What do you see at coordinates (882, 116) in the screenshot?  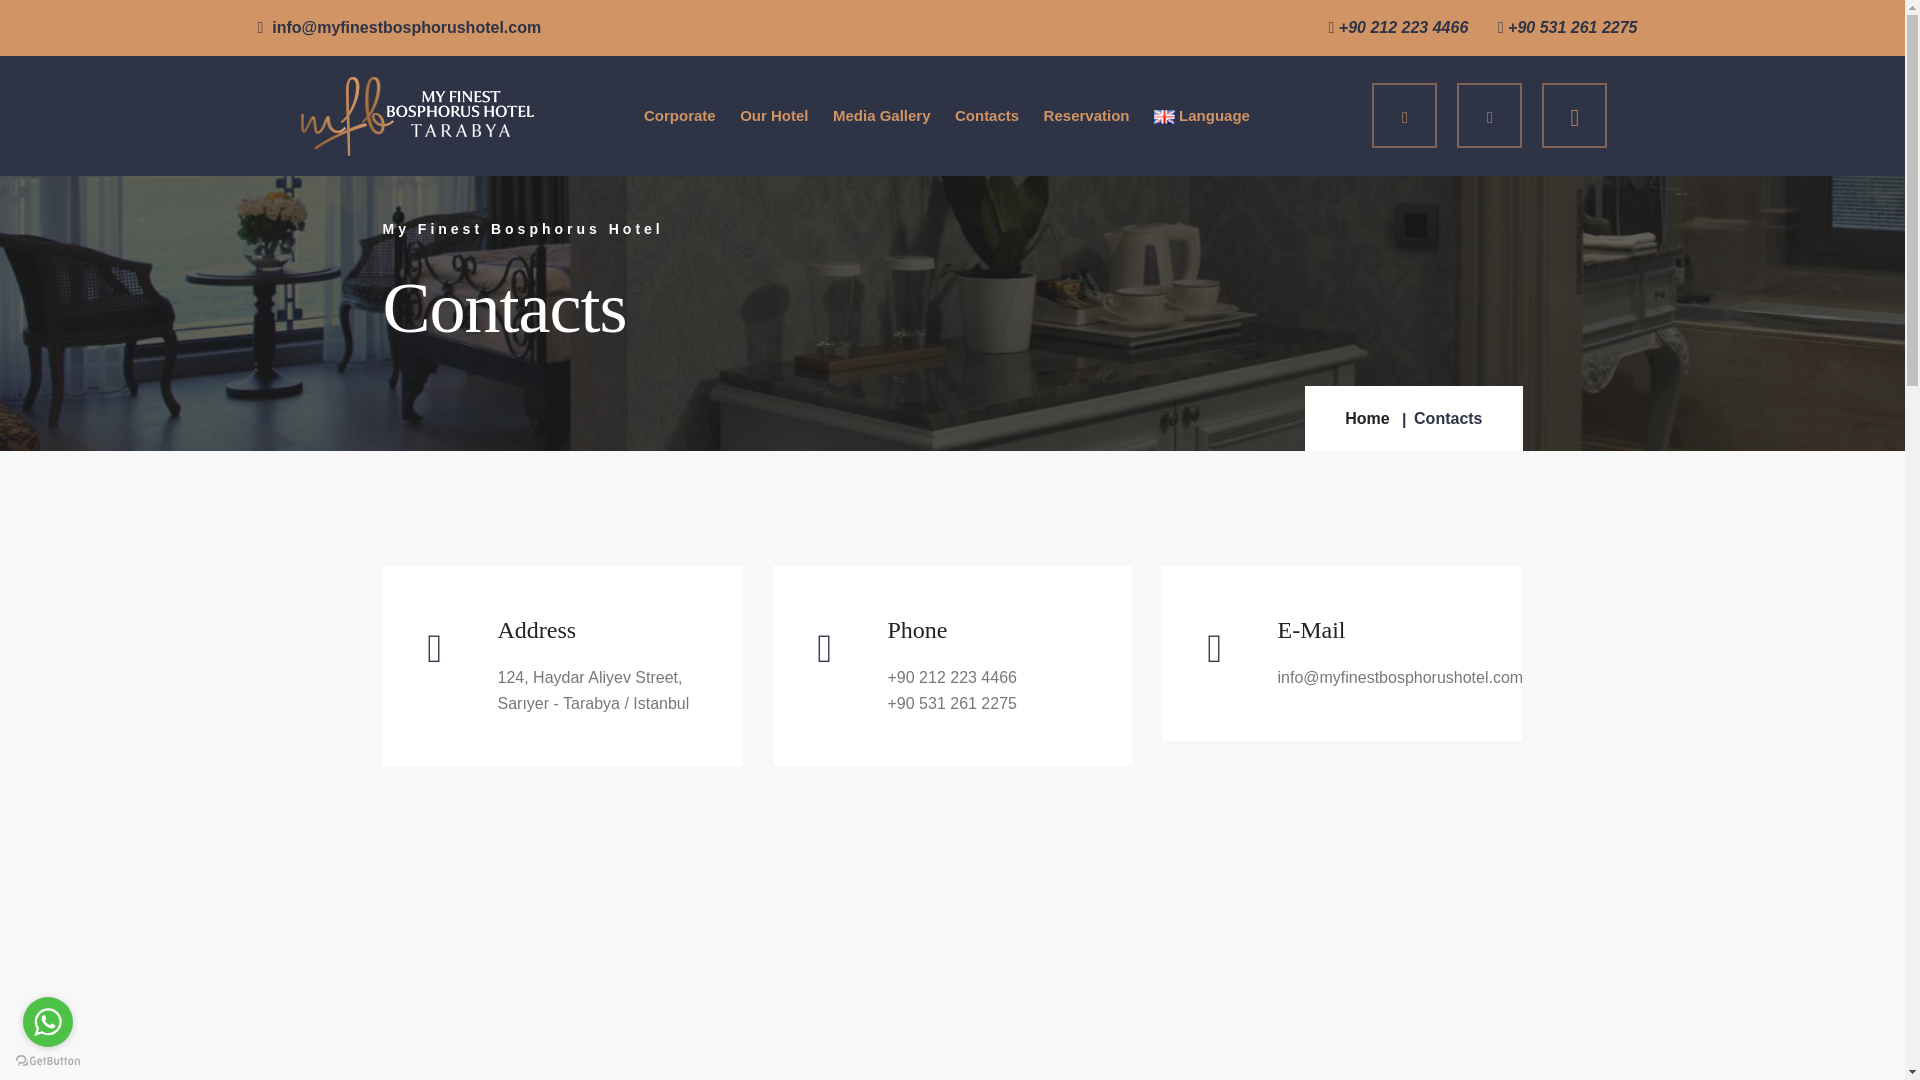 I see `Media Gallery` at bounding box center [882, 116].